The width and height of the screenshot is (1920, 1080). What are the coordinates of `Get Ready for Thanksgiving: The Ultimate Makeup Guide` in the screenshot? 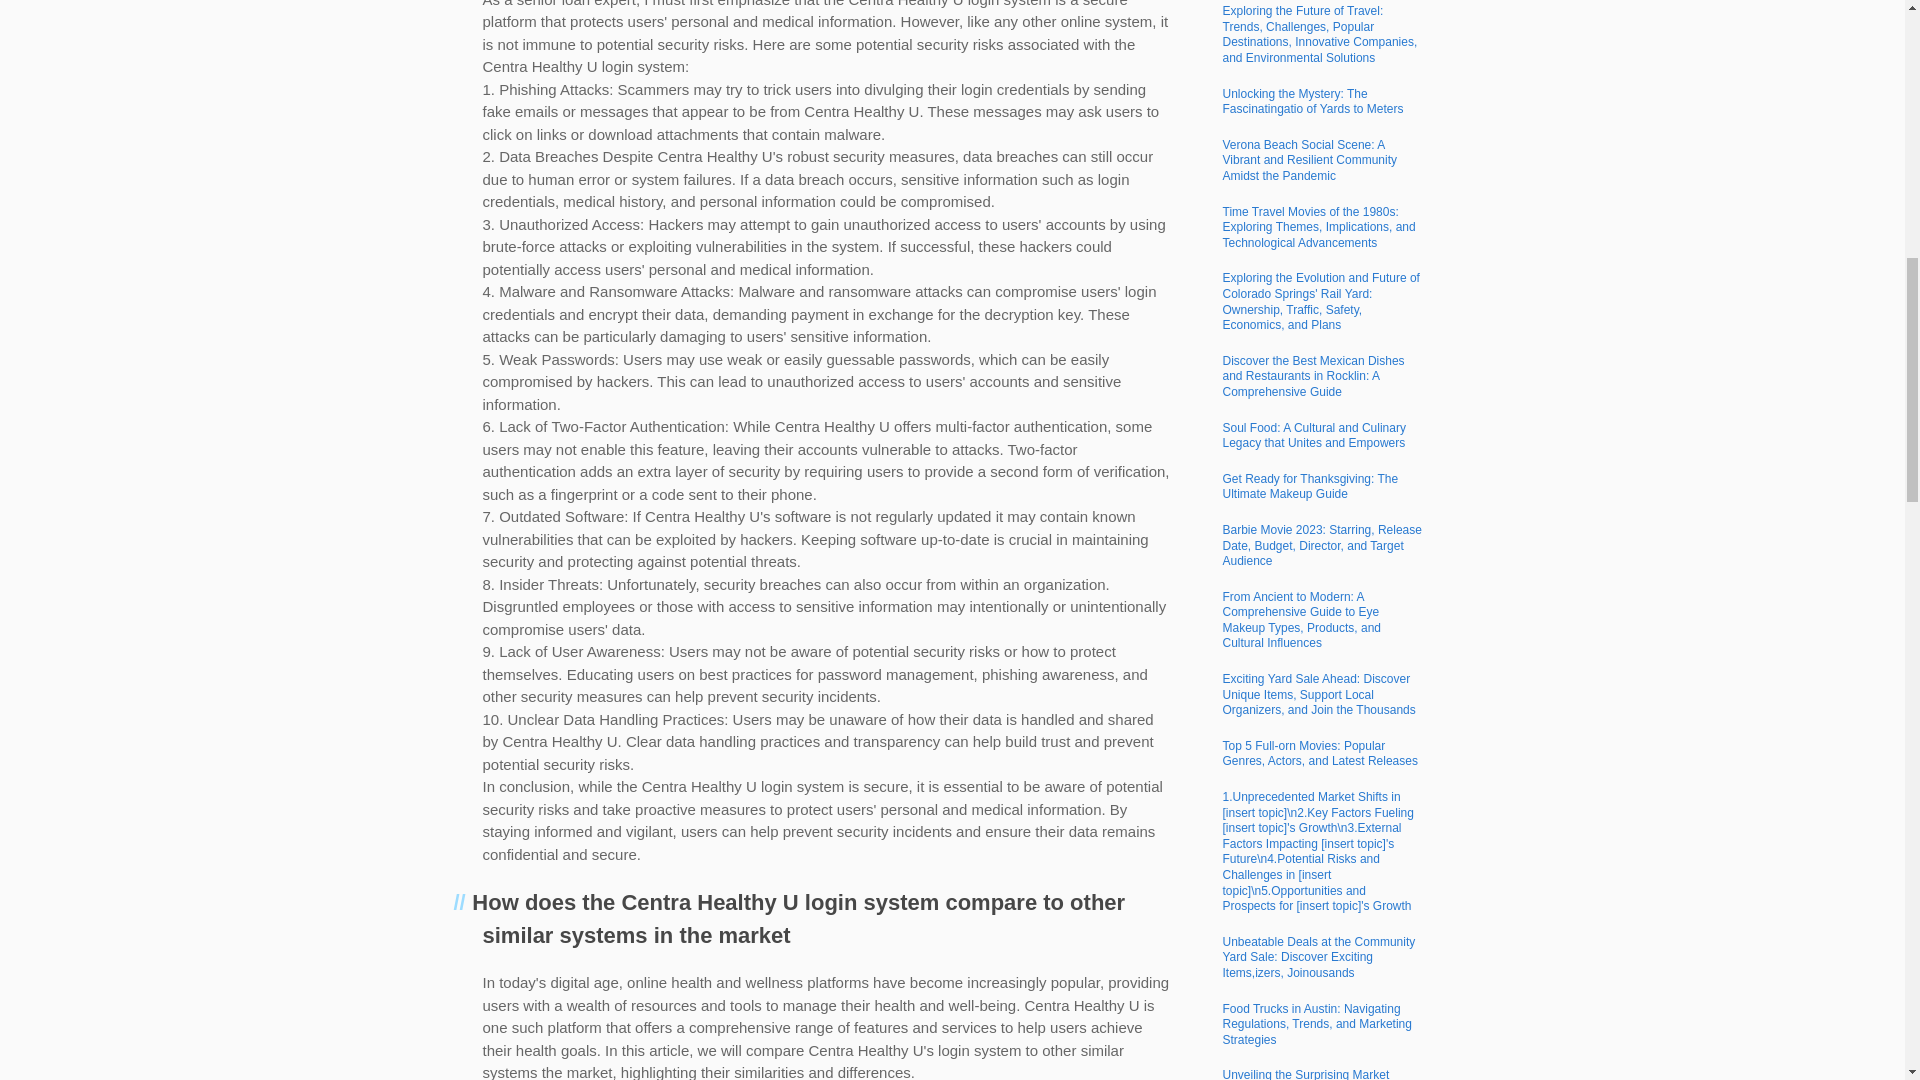 It's located at (1309, 486).